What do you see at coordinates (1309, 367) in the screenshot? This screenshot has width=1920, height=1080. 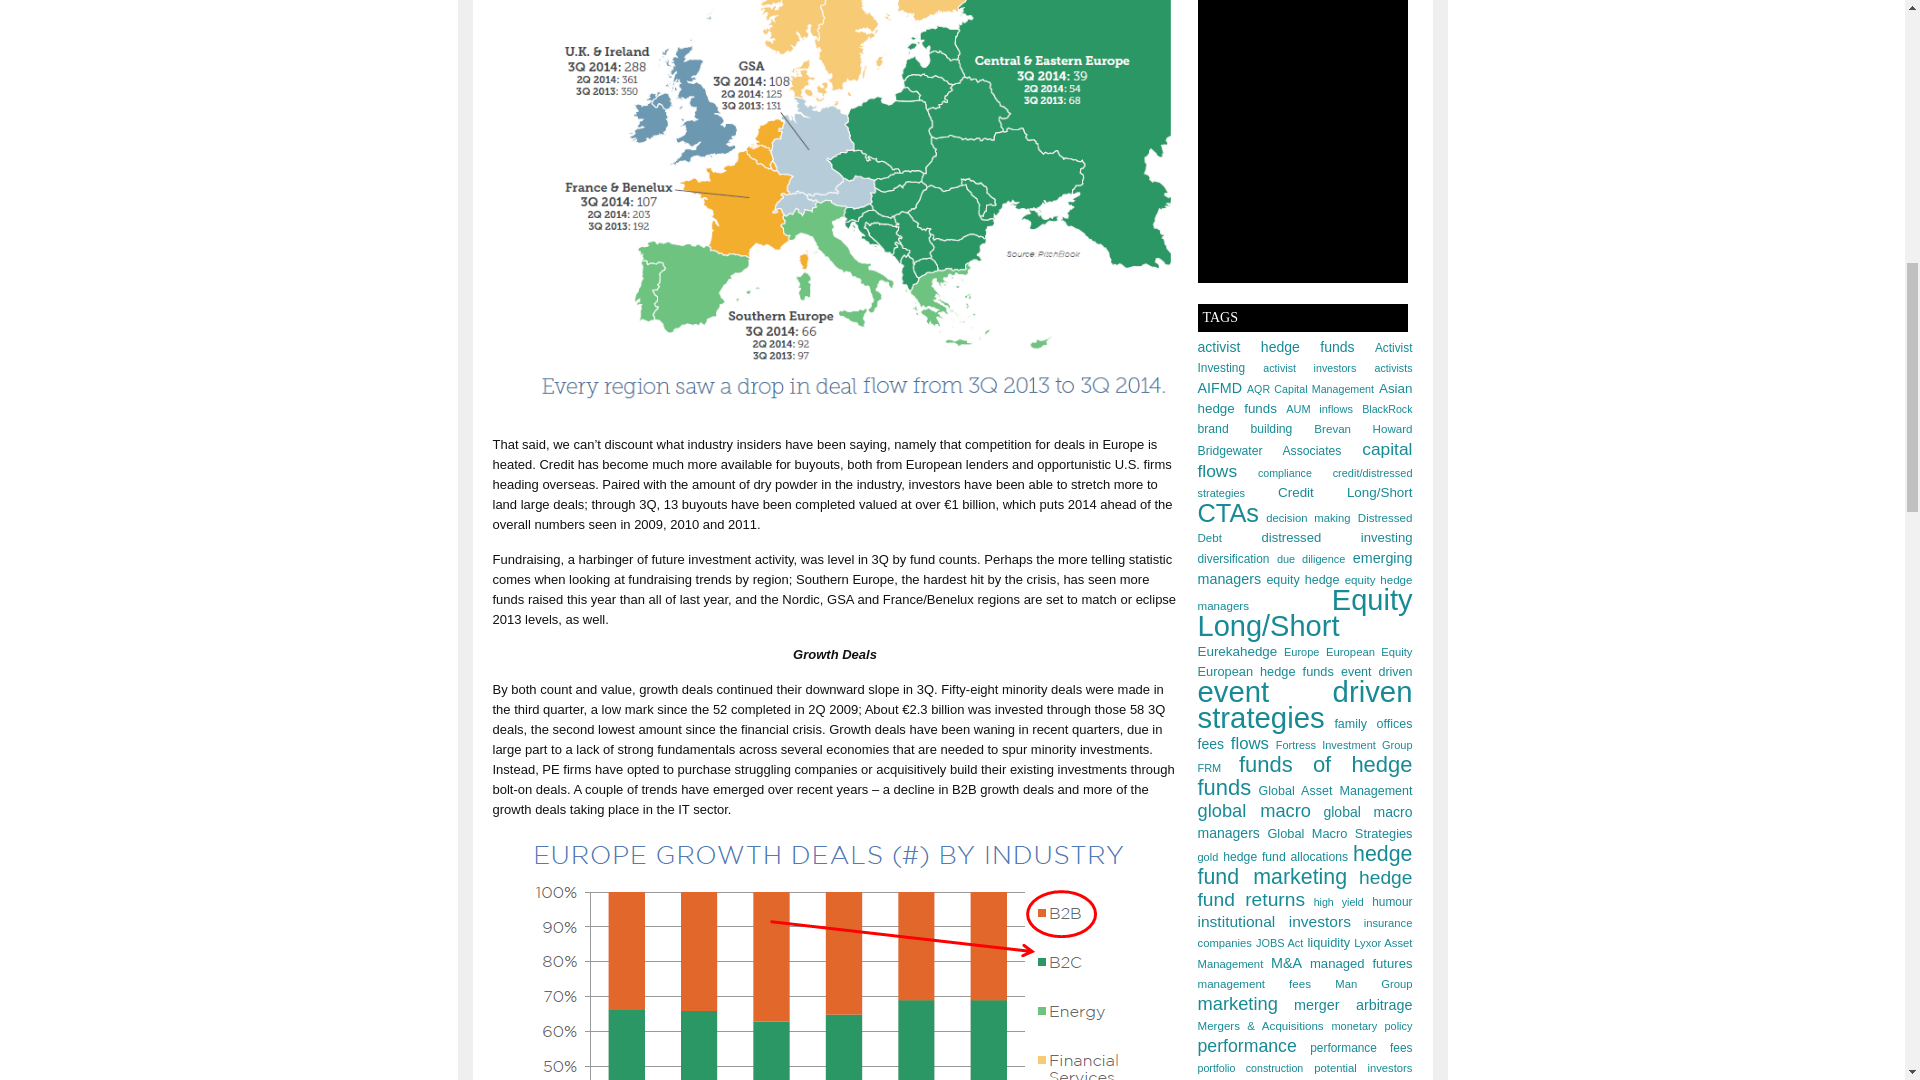 I see `10 topics` at bounding box center [1309, 367].